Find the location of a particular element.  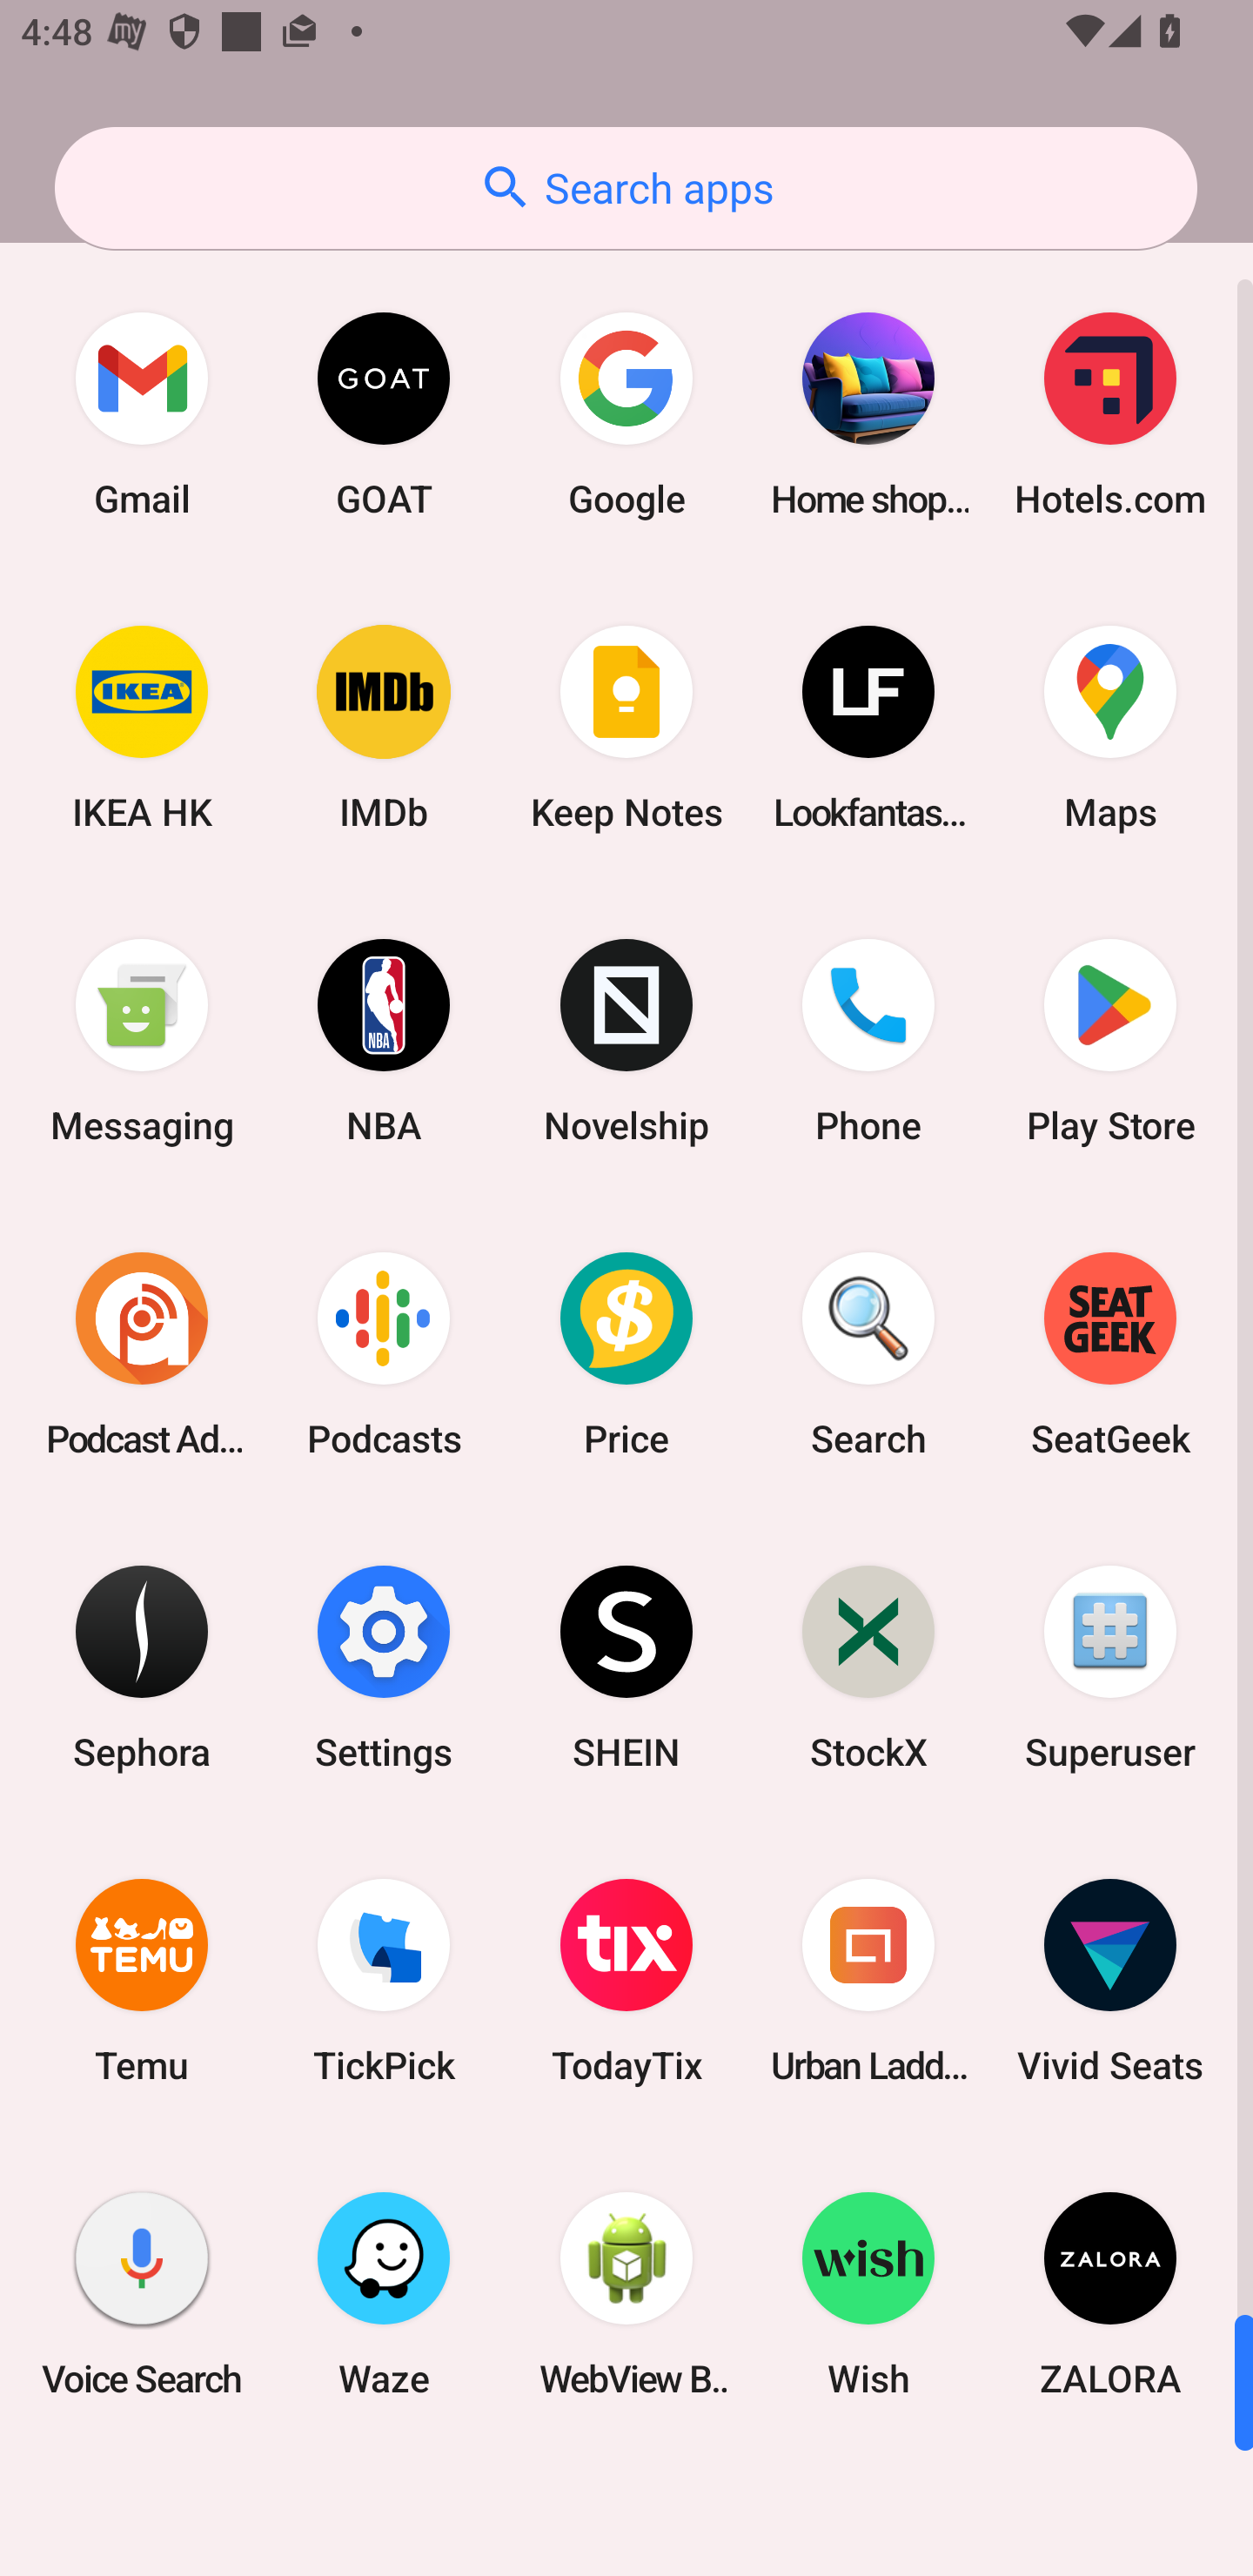

Search is located at coordinates (868, 1353).